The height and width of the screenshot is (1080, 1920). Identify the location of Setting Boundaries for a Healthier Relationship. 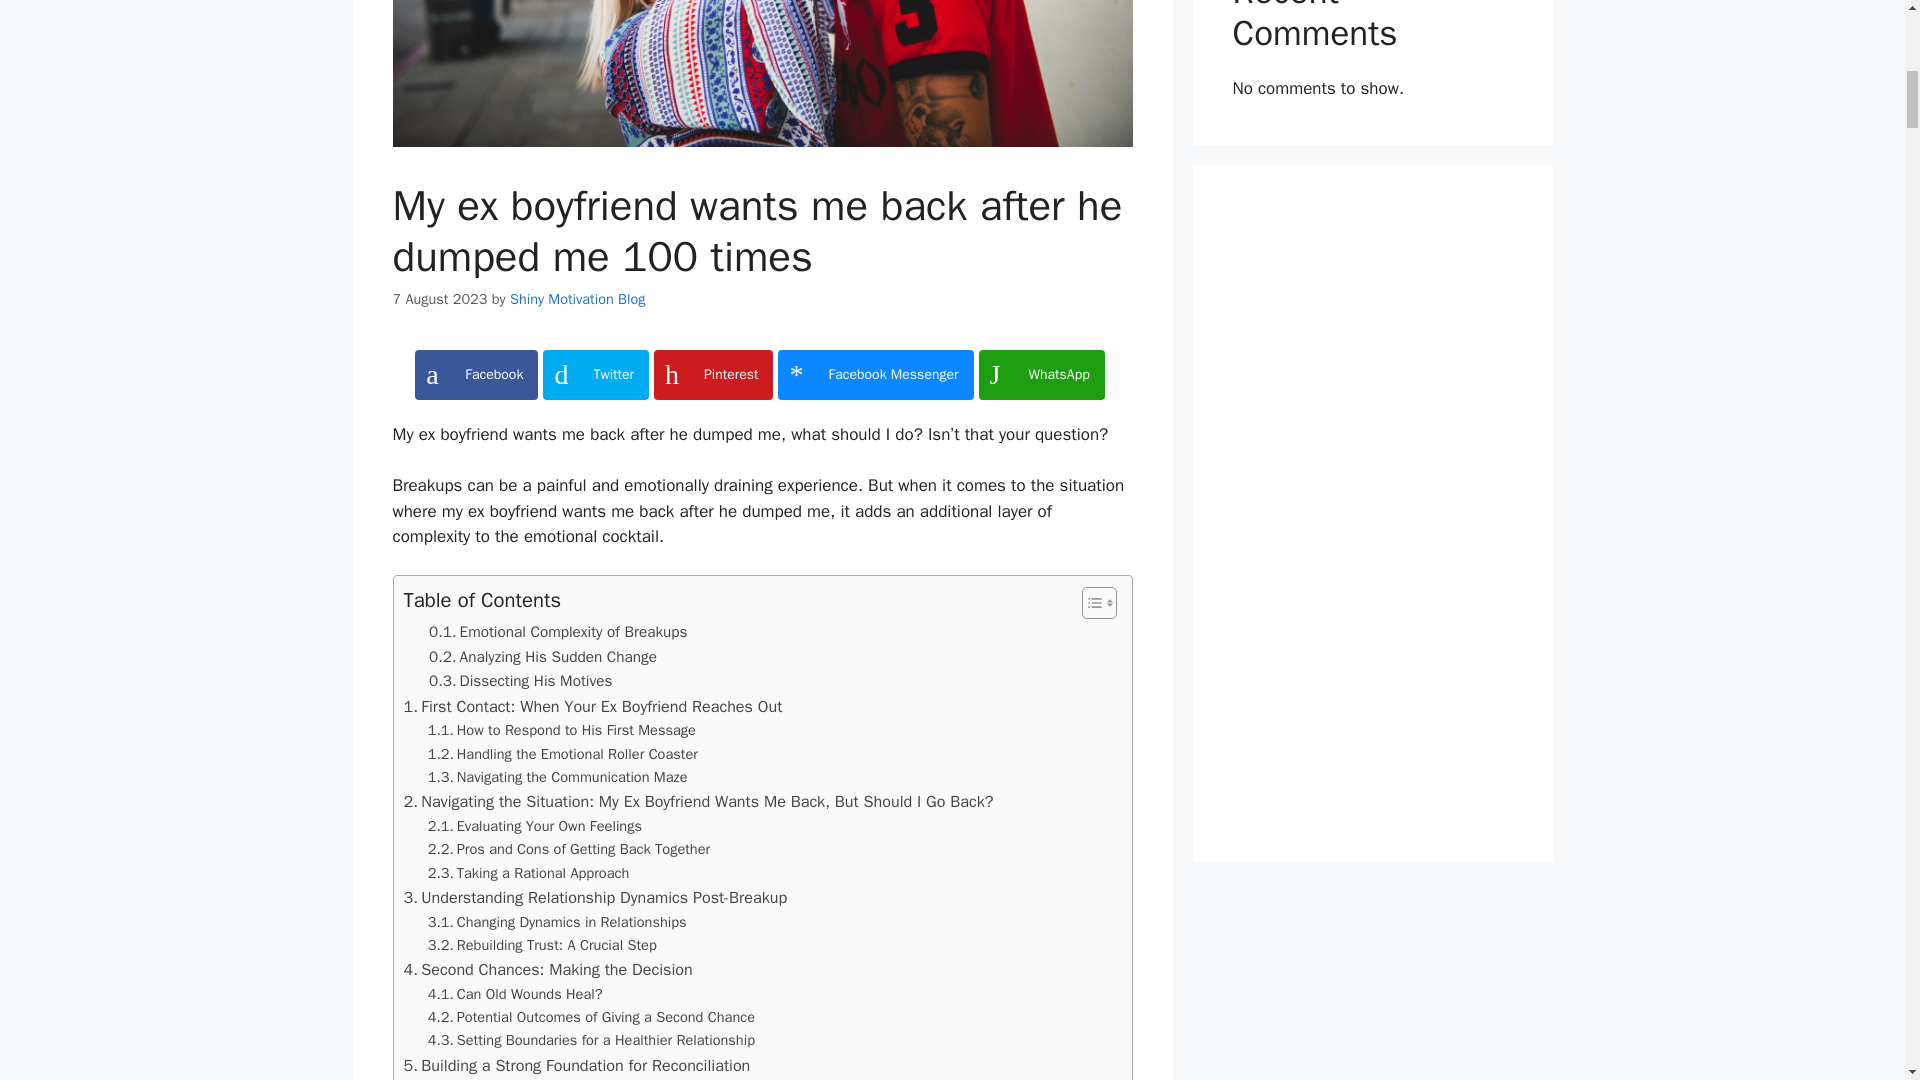
(591, 1040).